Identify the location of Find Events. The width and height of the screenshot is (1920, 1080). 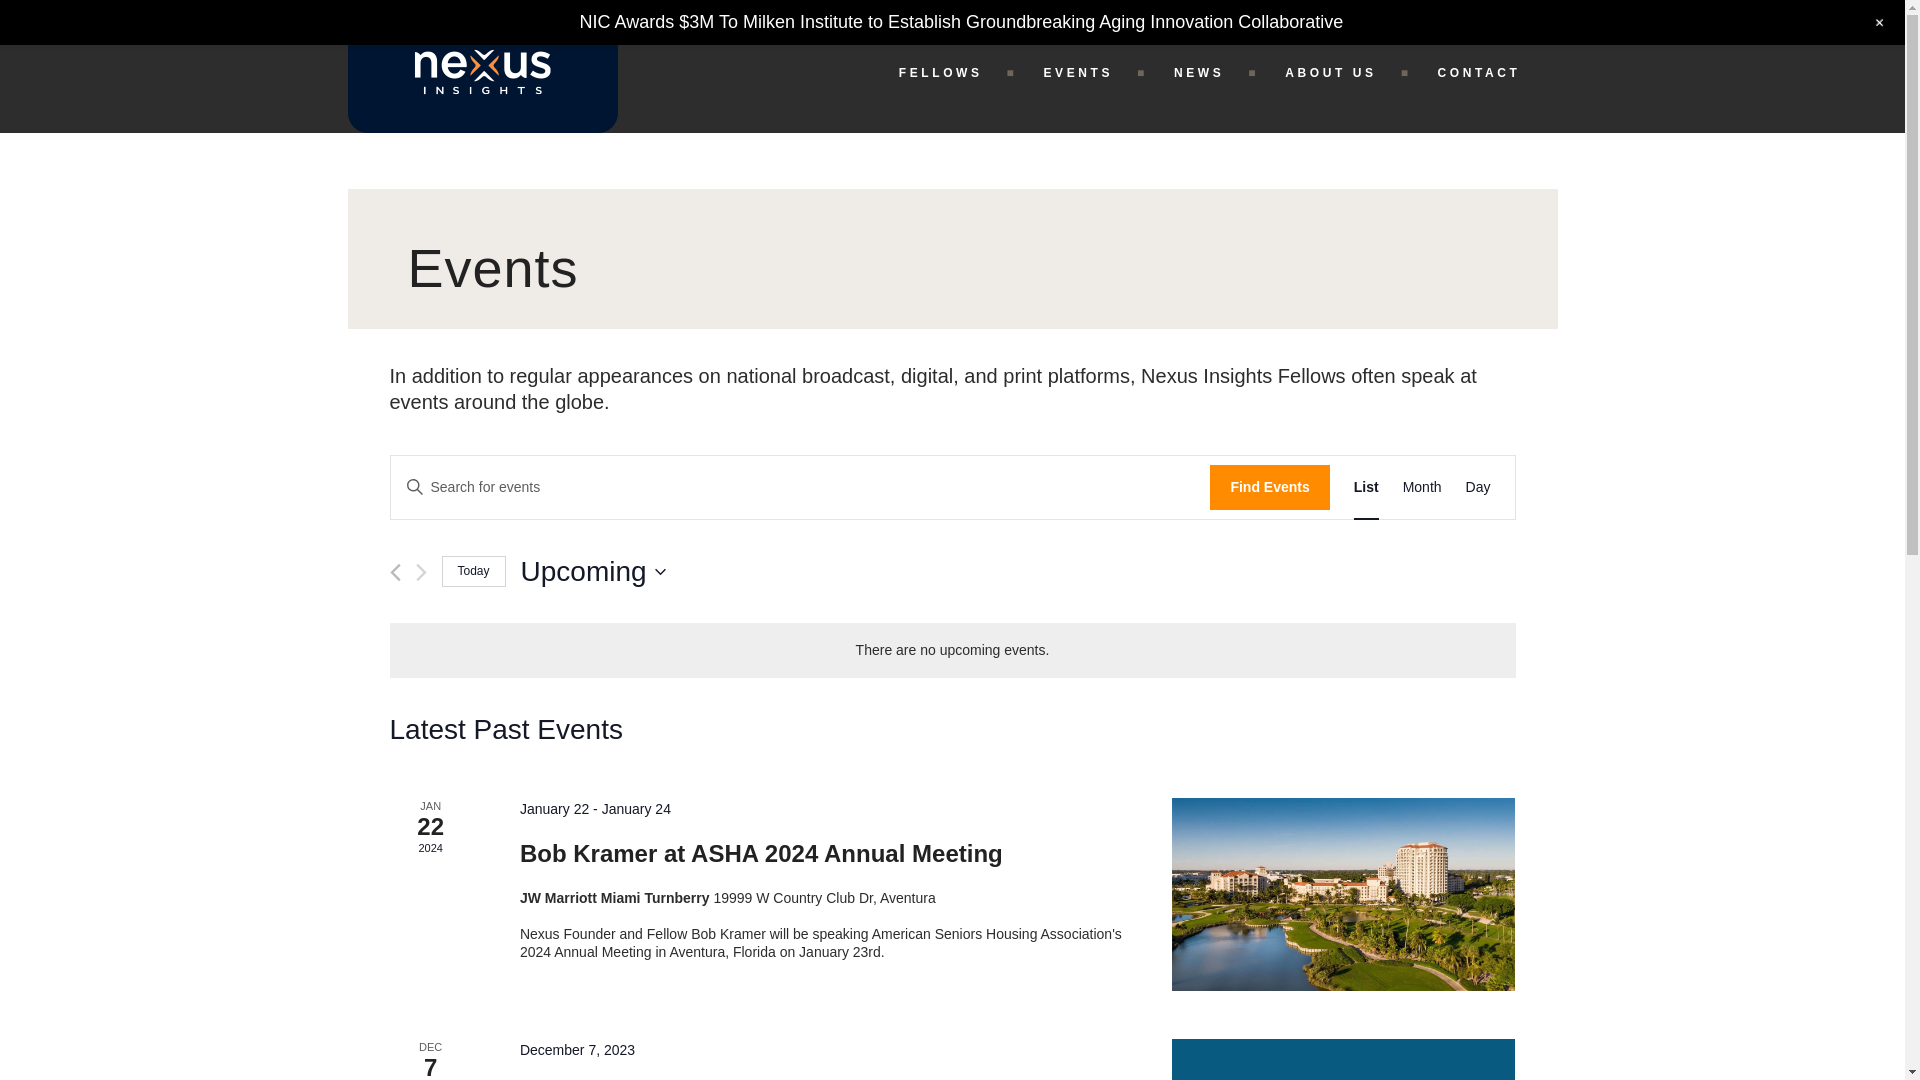
(1268, 487).